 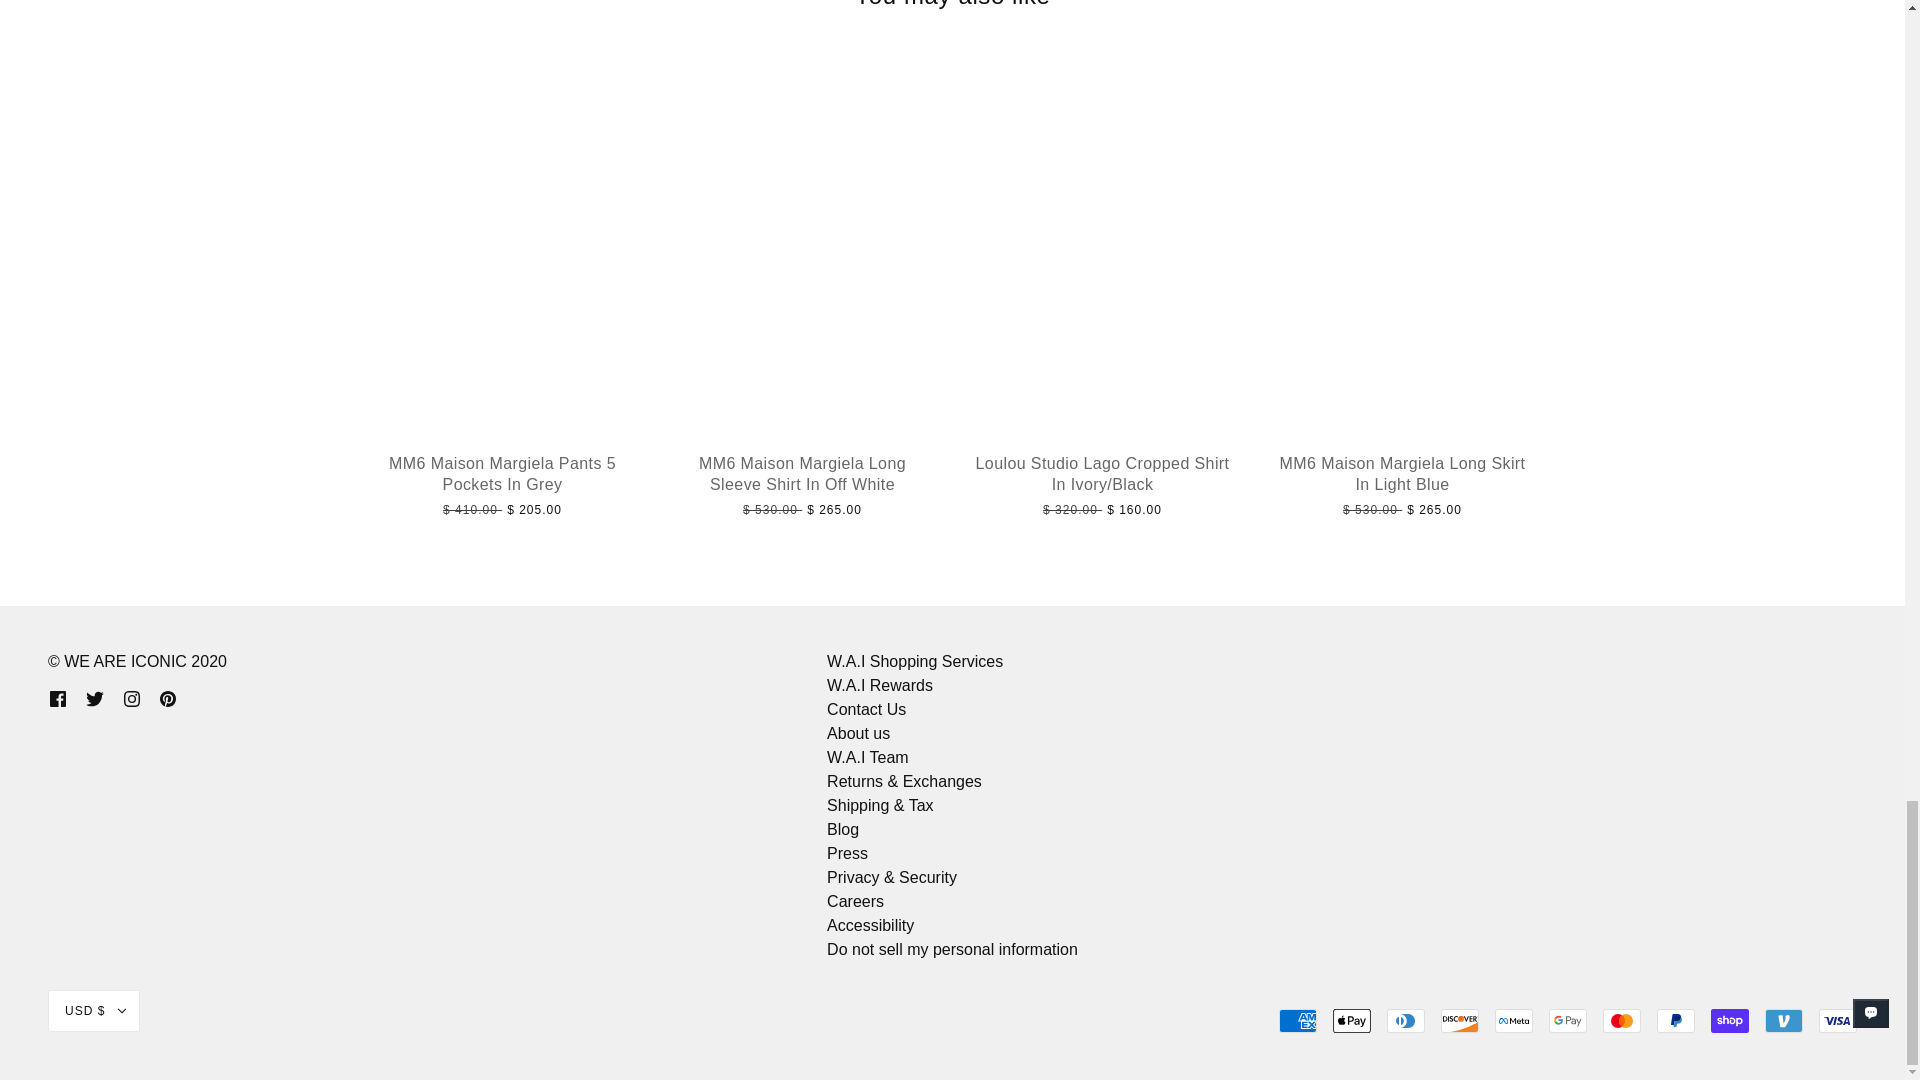 I want to click on Contact Us, so click(x=866, y=709).